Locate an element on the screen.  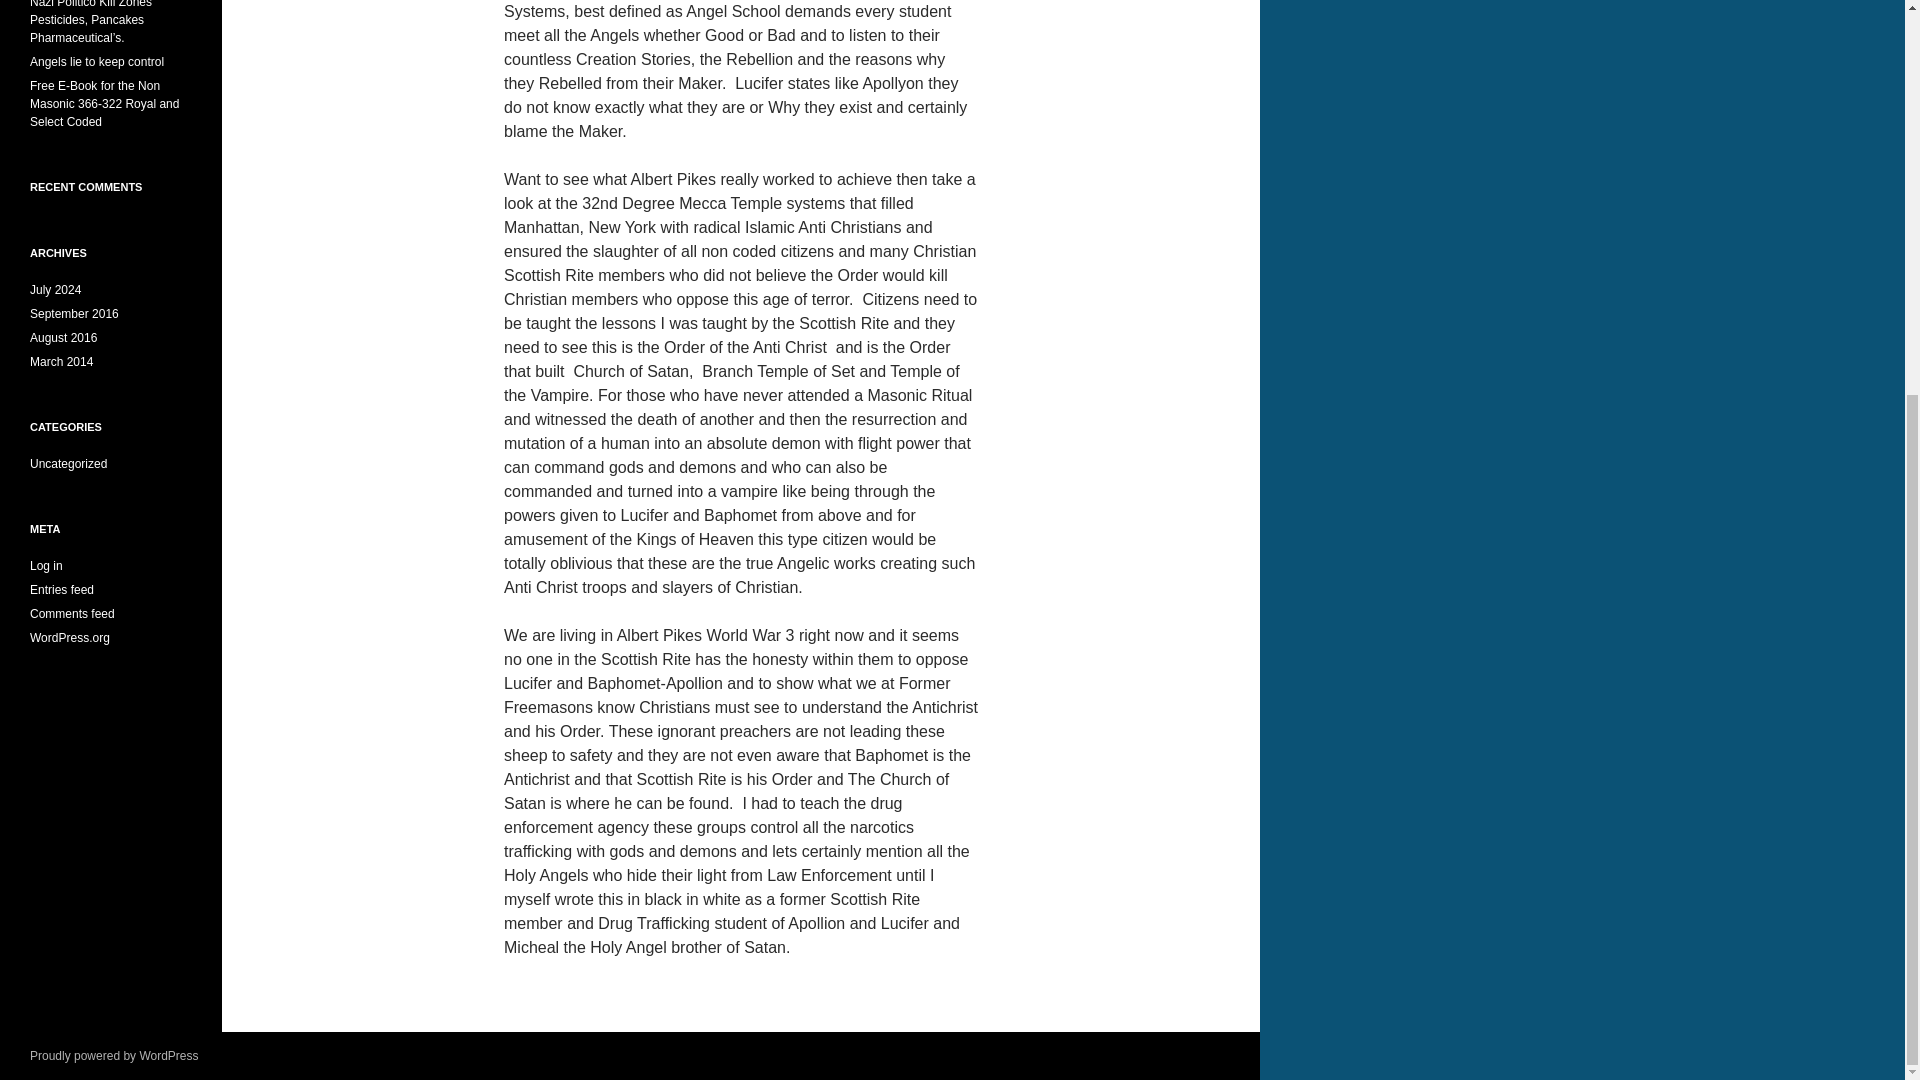
Angels lie to keep control is located at coordinates (96, 62).